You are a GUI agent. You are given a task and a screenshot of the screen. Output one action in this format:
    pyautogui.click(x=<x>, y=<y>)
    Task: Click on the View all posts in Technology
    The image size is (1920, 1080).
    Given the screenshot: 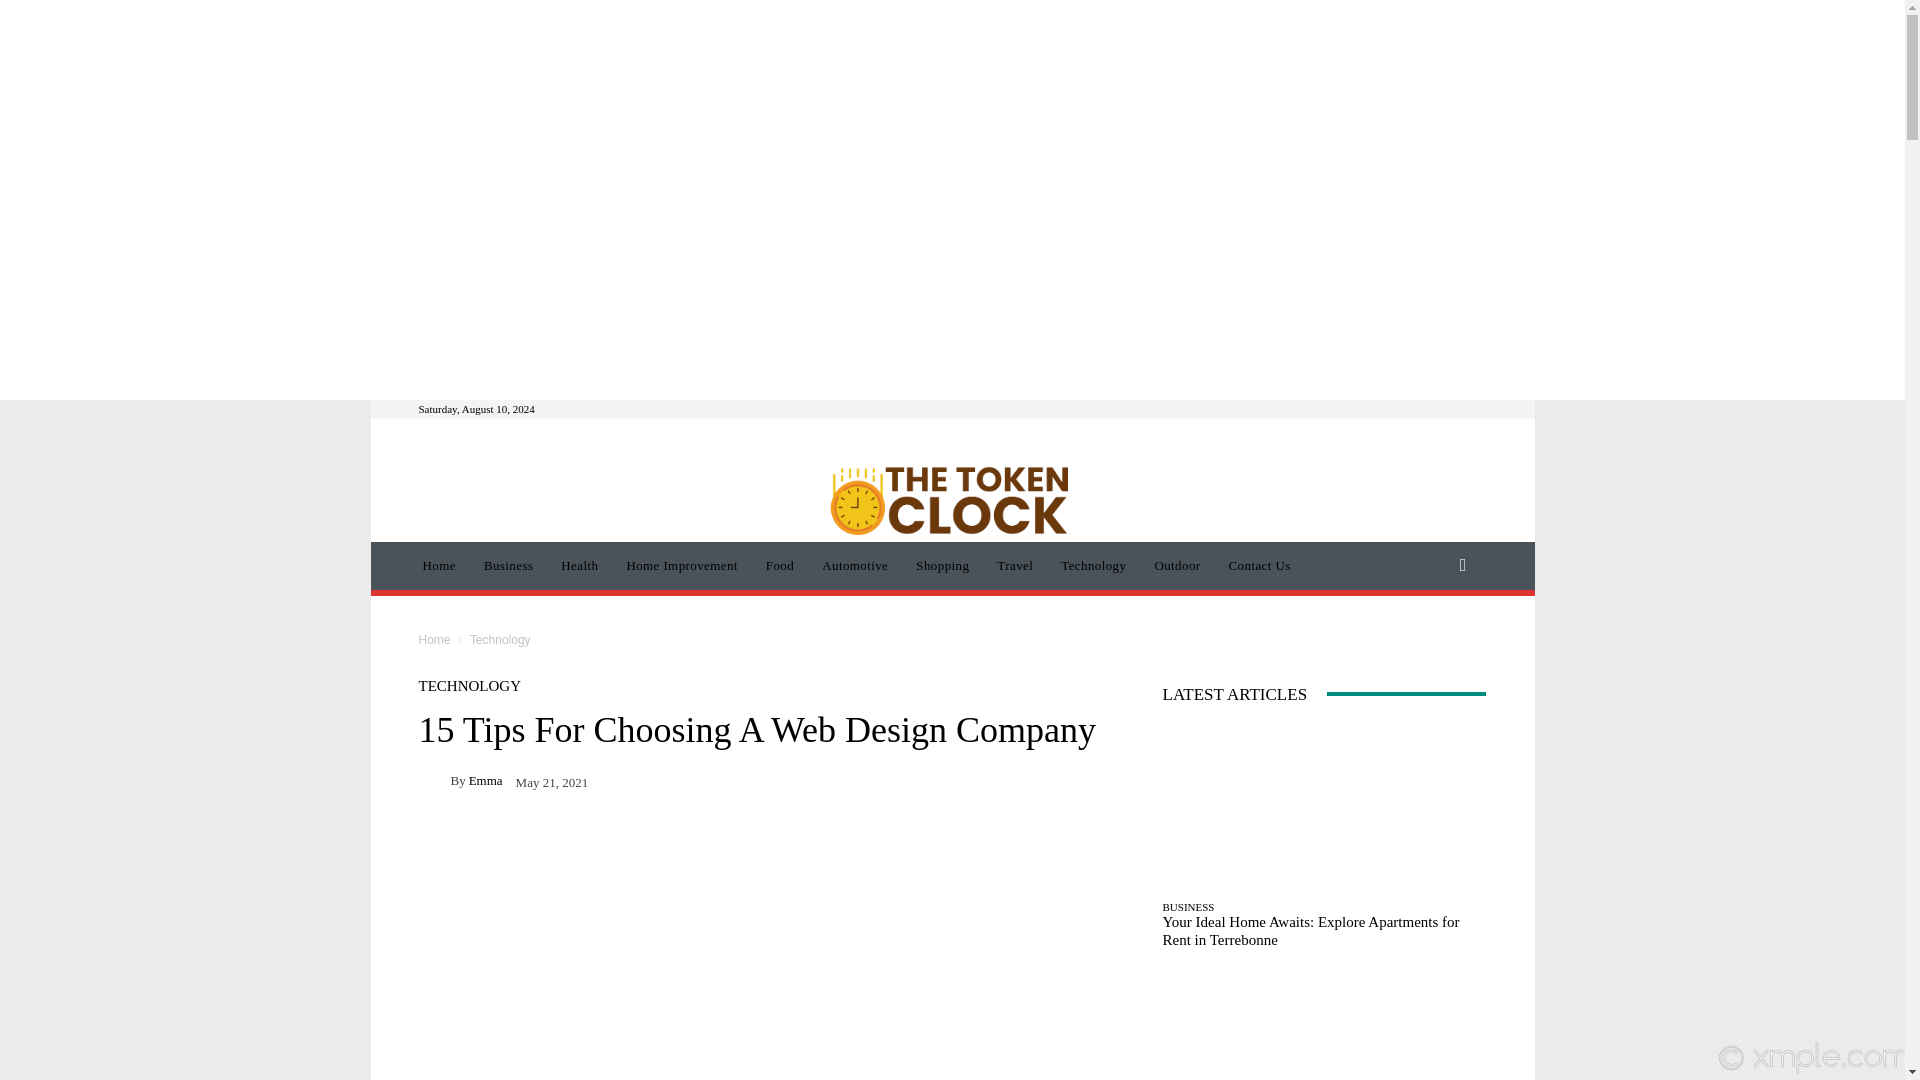 What is the action you would take?
    pyautogui.click(x=500, y=639)
    